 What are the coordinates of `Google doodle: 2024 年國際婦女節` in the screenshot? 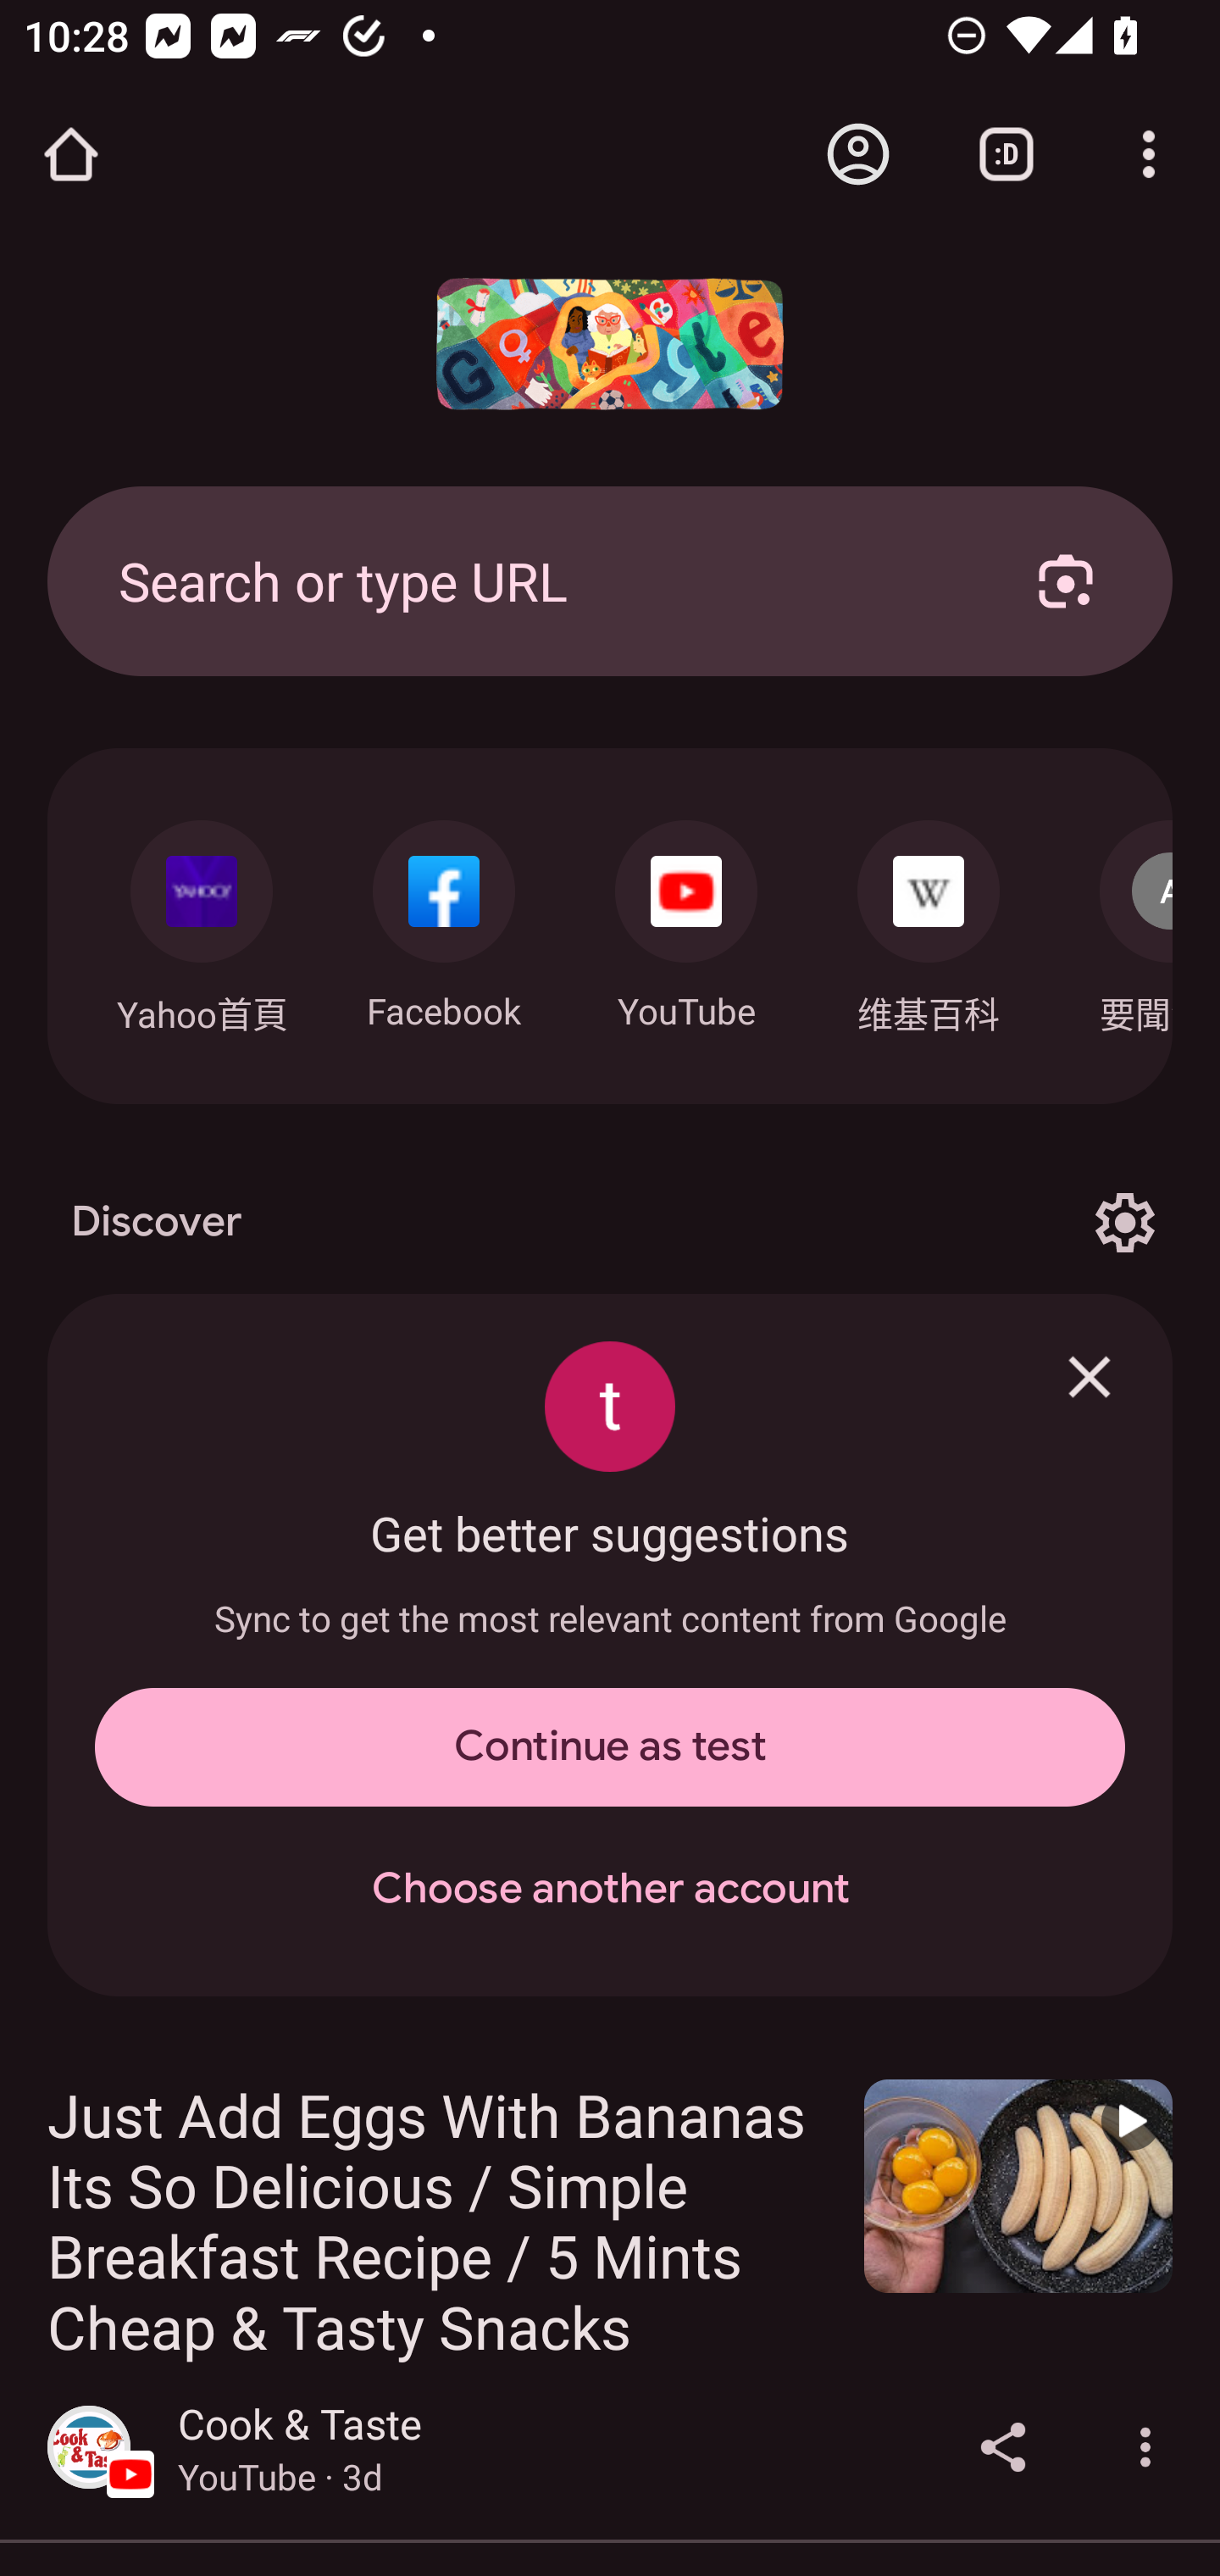 It's located at (610, 344).